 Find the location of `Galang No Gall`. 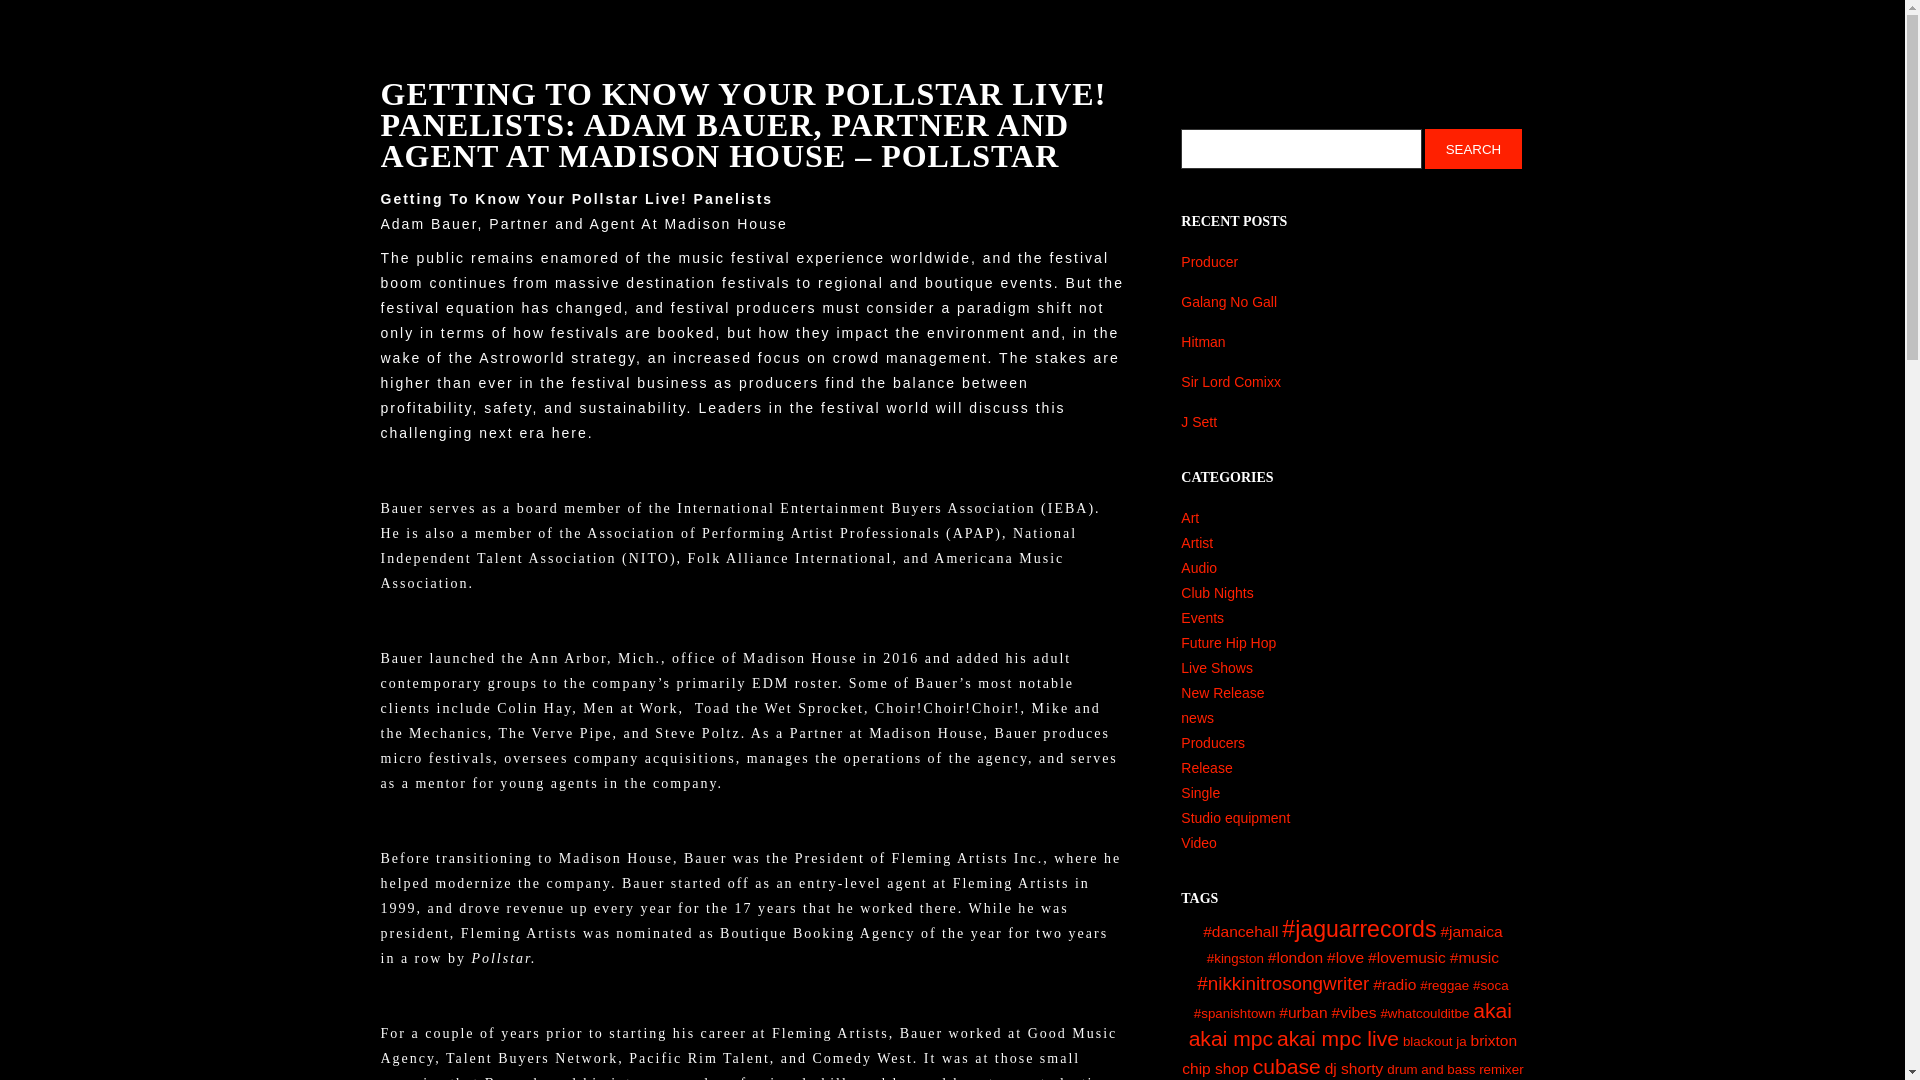

Galang No Gall is located at coordinates (1352, 302).